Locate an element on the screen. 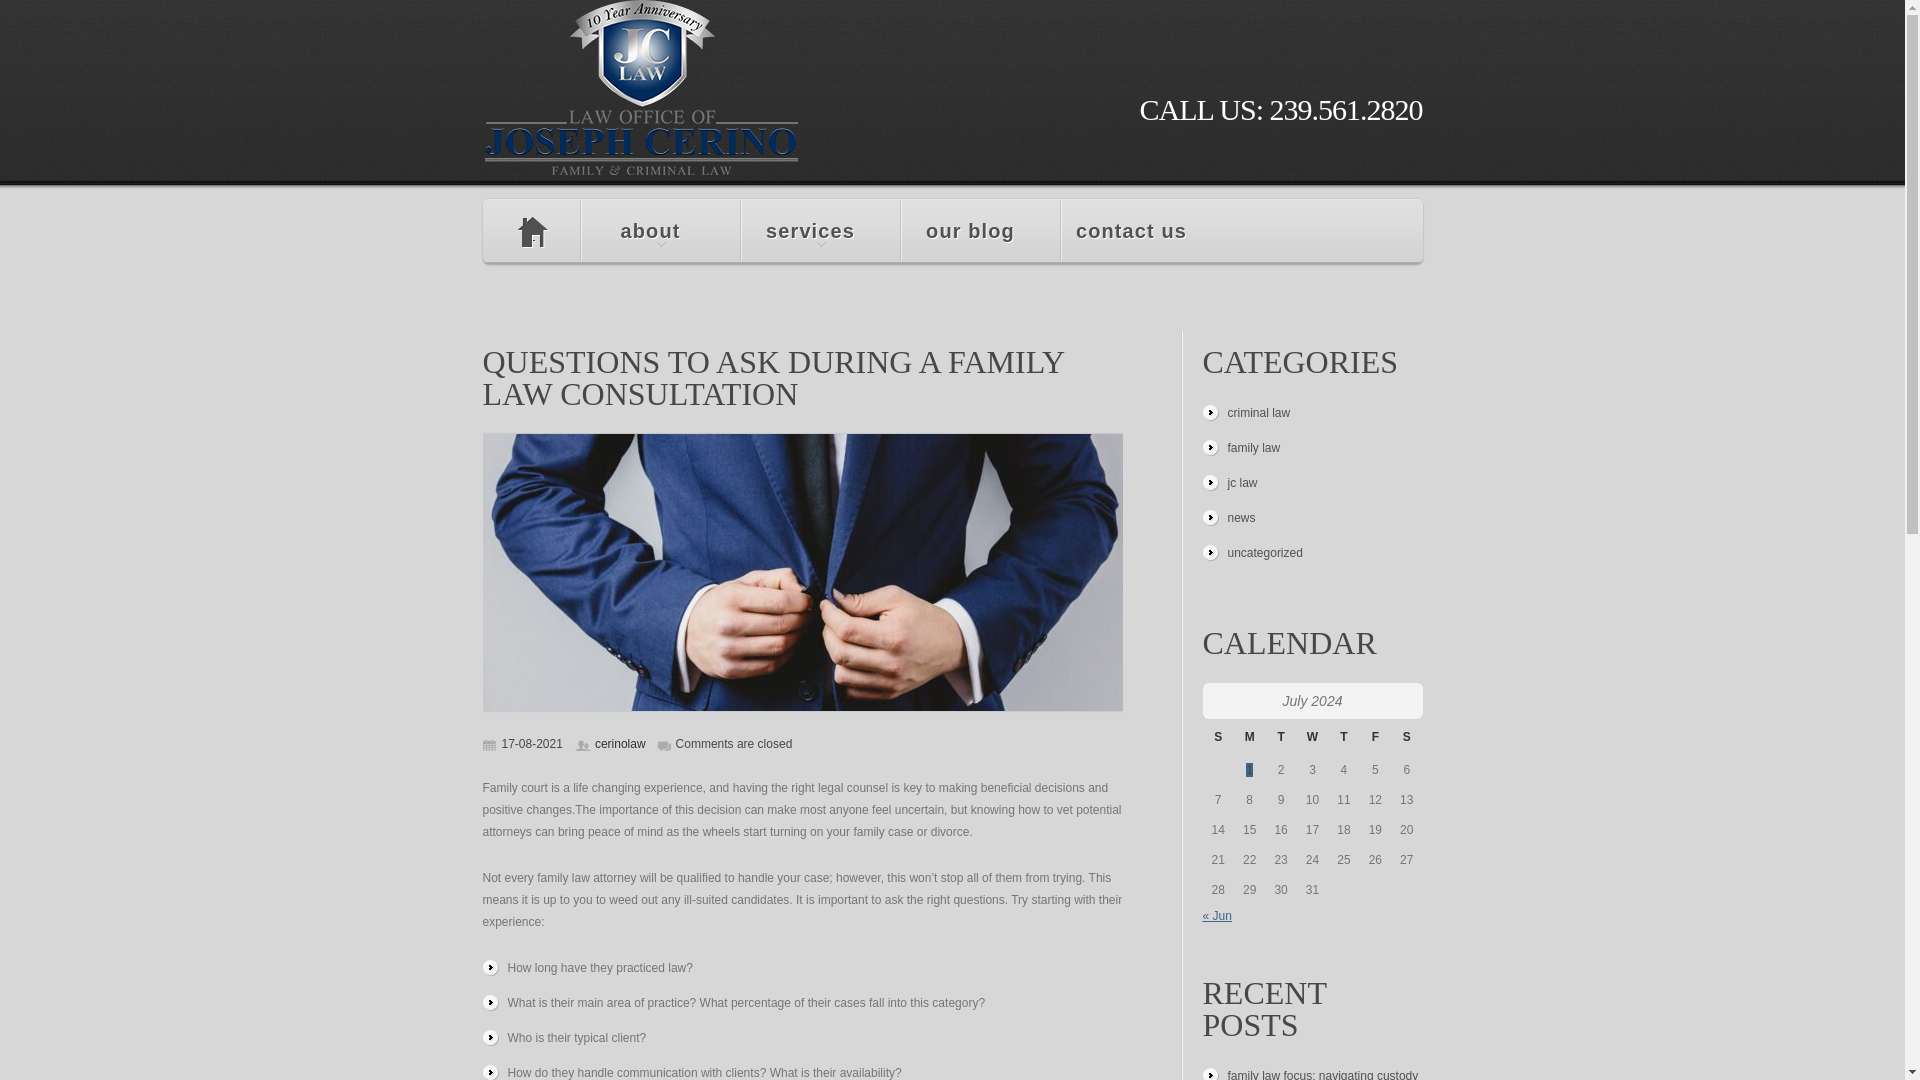  uncategorized is located at coordinates (1266, 553).